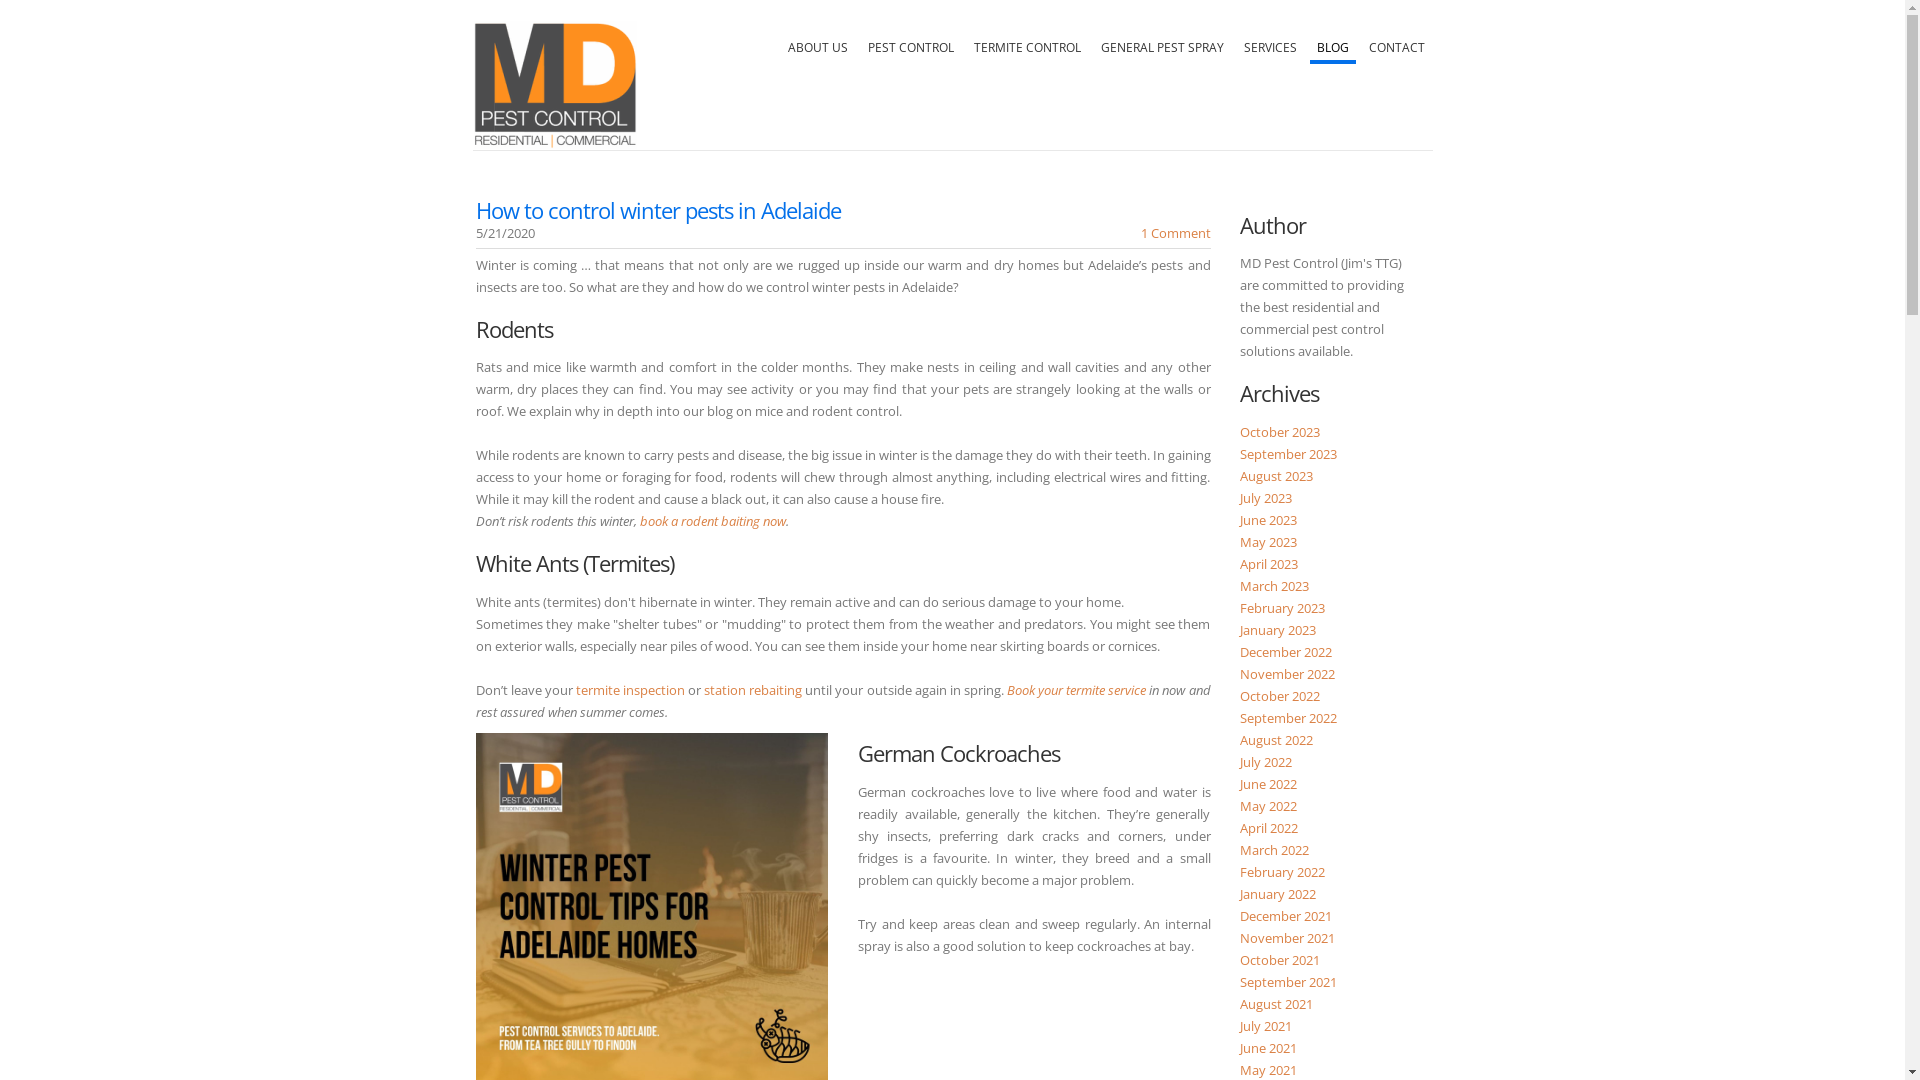 The height and width of the screenshot is (1080, 1920). I want to click on book a rodent baiting now, so click(713, 521).